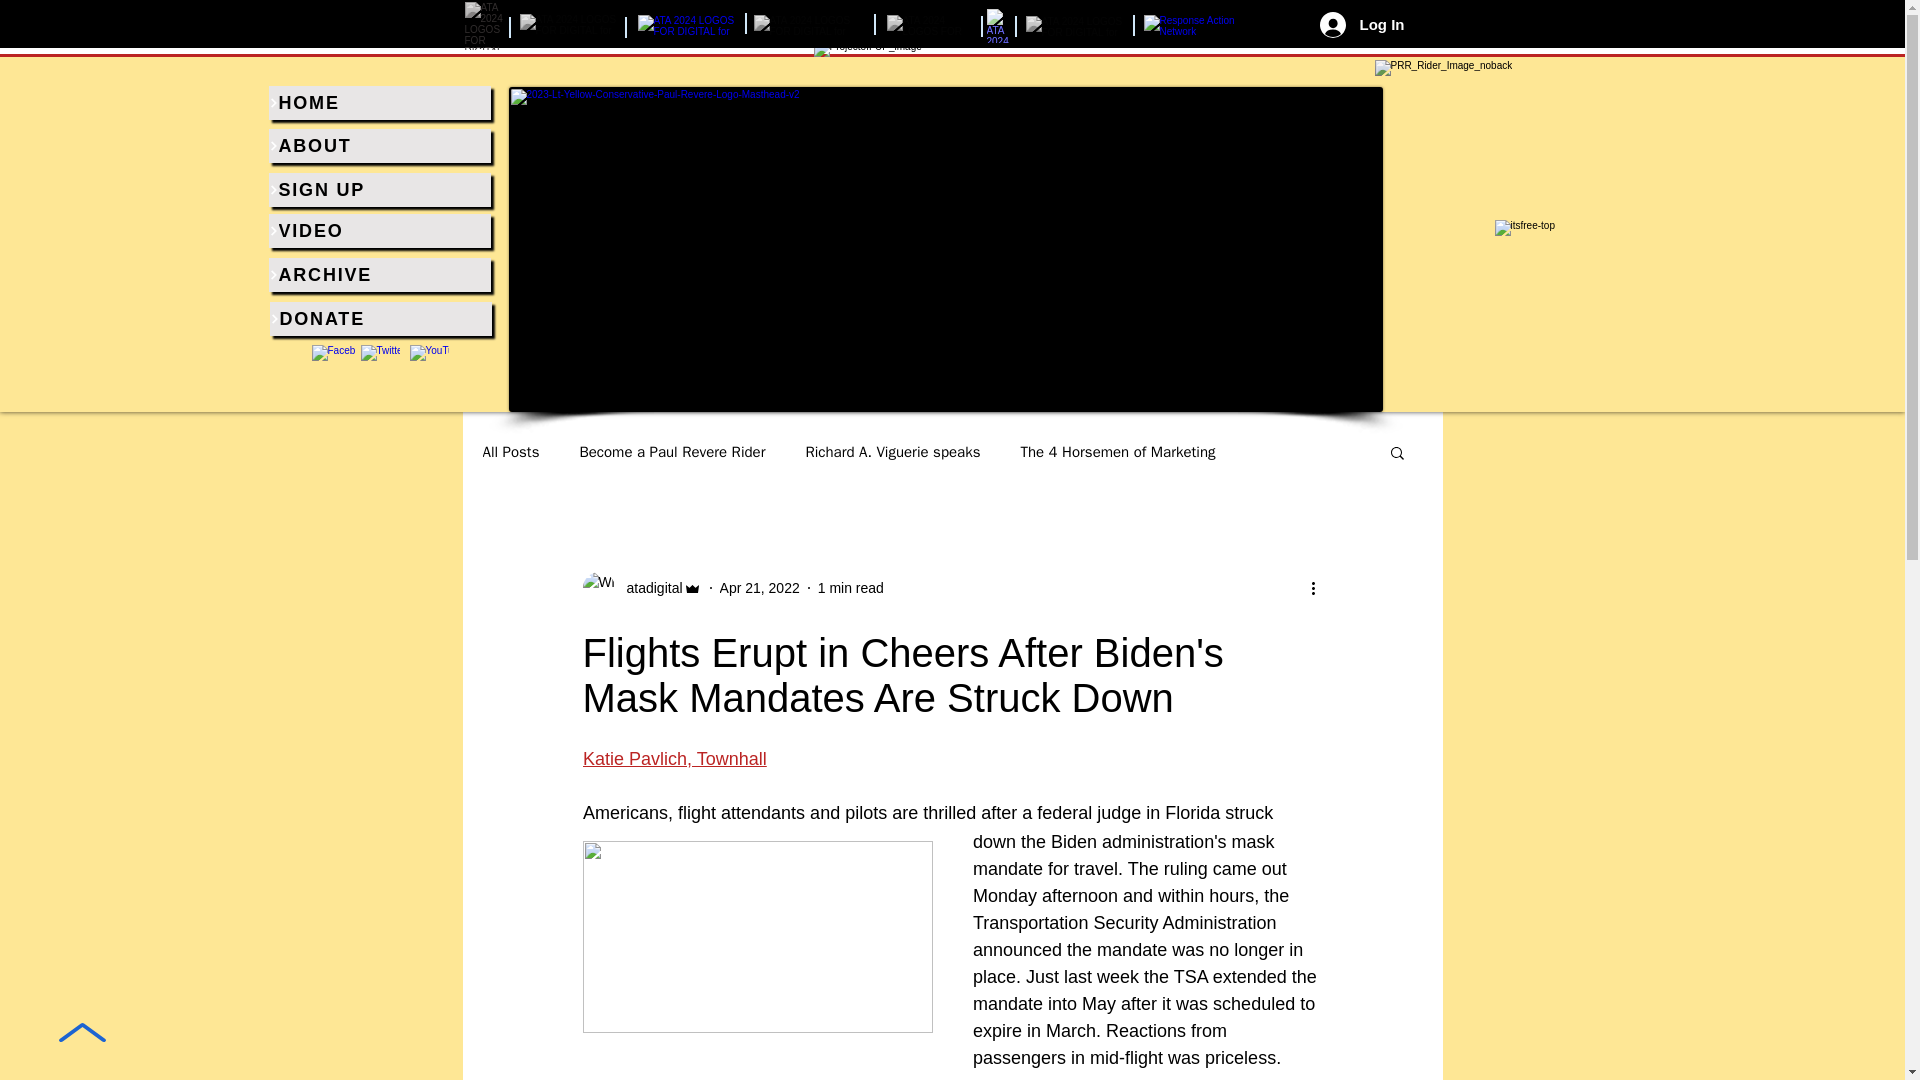 The width and height of the screenshot is (1920, 1080). I want to click on atadigital, so click(648, 588).